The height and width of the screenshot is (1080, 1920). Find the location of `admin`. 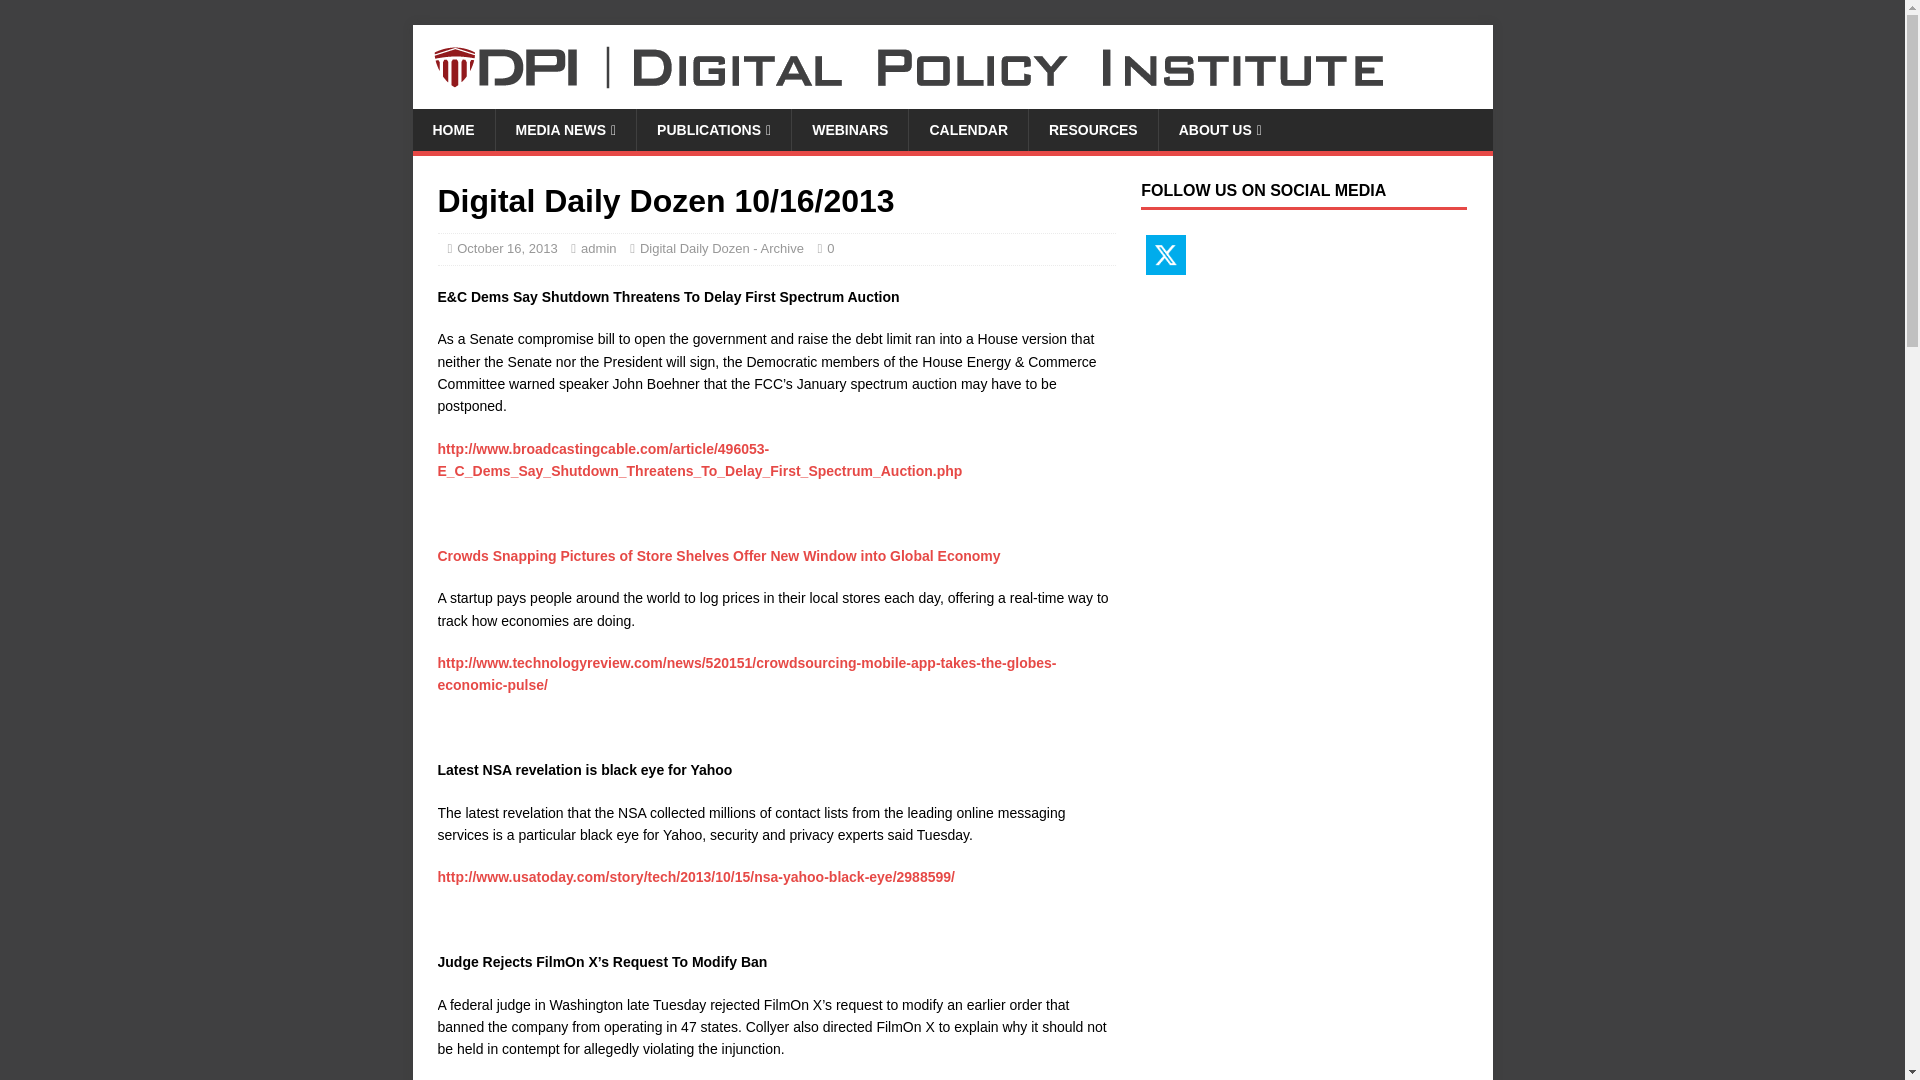

admin is located at coordinates (598, 248).